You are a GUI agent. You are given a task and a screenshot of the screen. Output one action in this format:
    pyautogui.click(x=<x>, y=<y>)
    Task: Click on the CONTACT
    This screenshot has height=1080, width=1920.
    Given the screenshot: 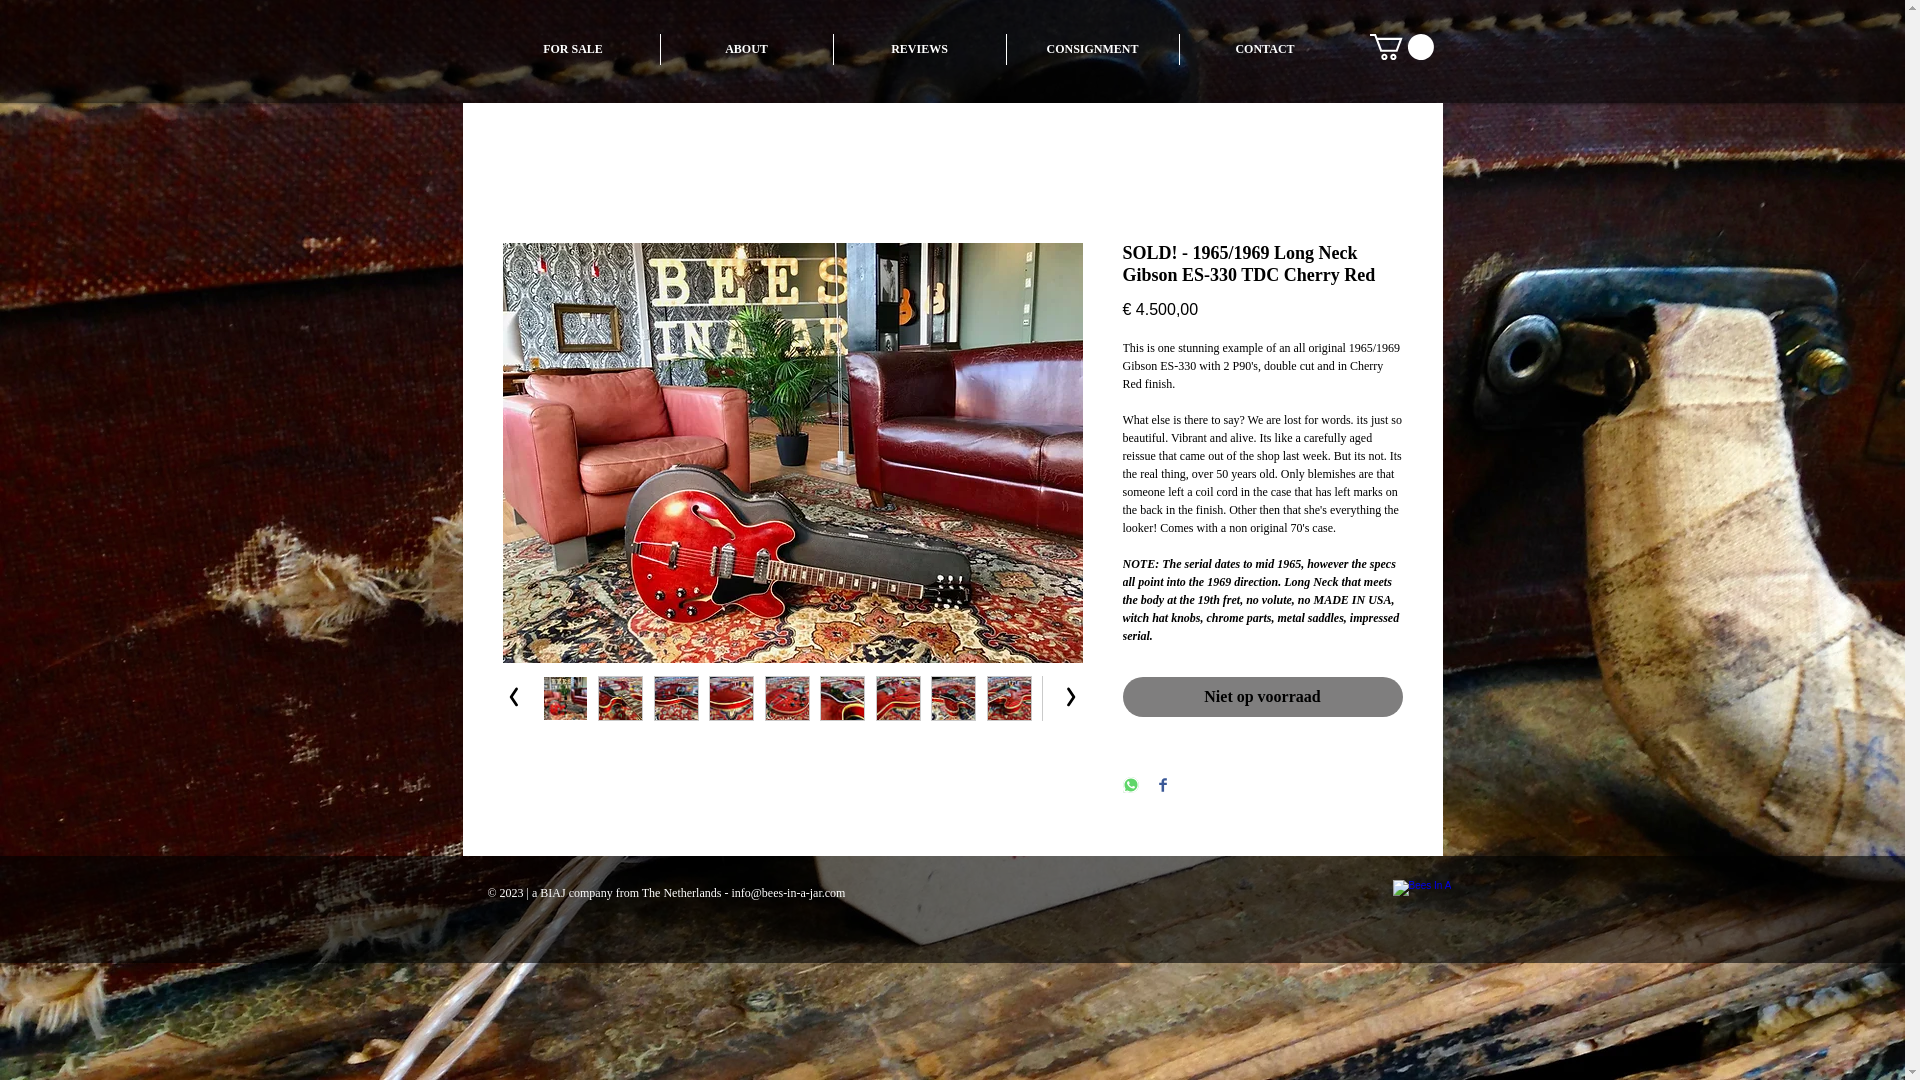 What is the action you would take?
    pyautogui.click(x=1266, y=48)
    